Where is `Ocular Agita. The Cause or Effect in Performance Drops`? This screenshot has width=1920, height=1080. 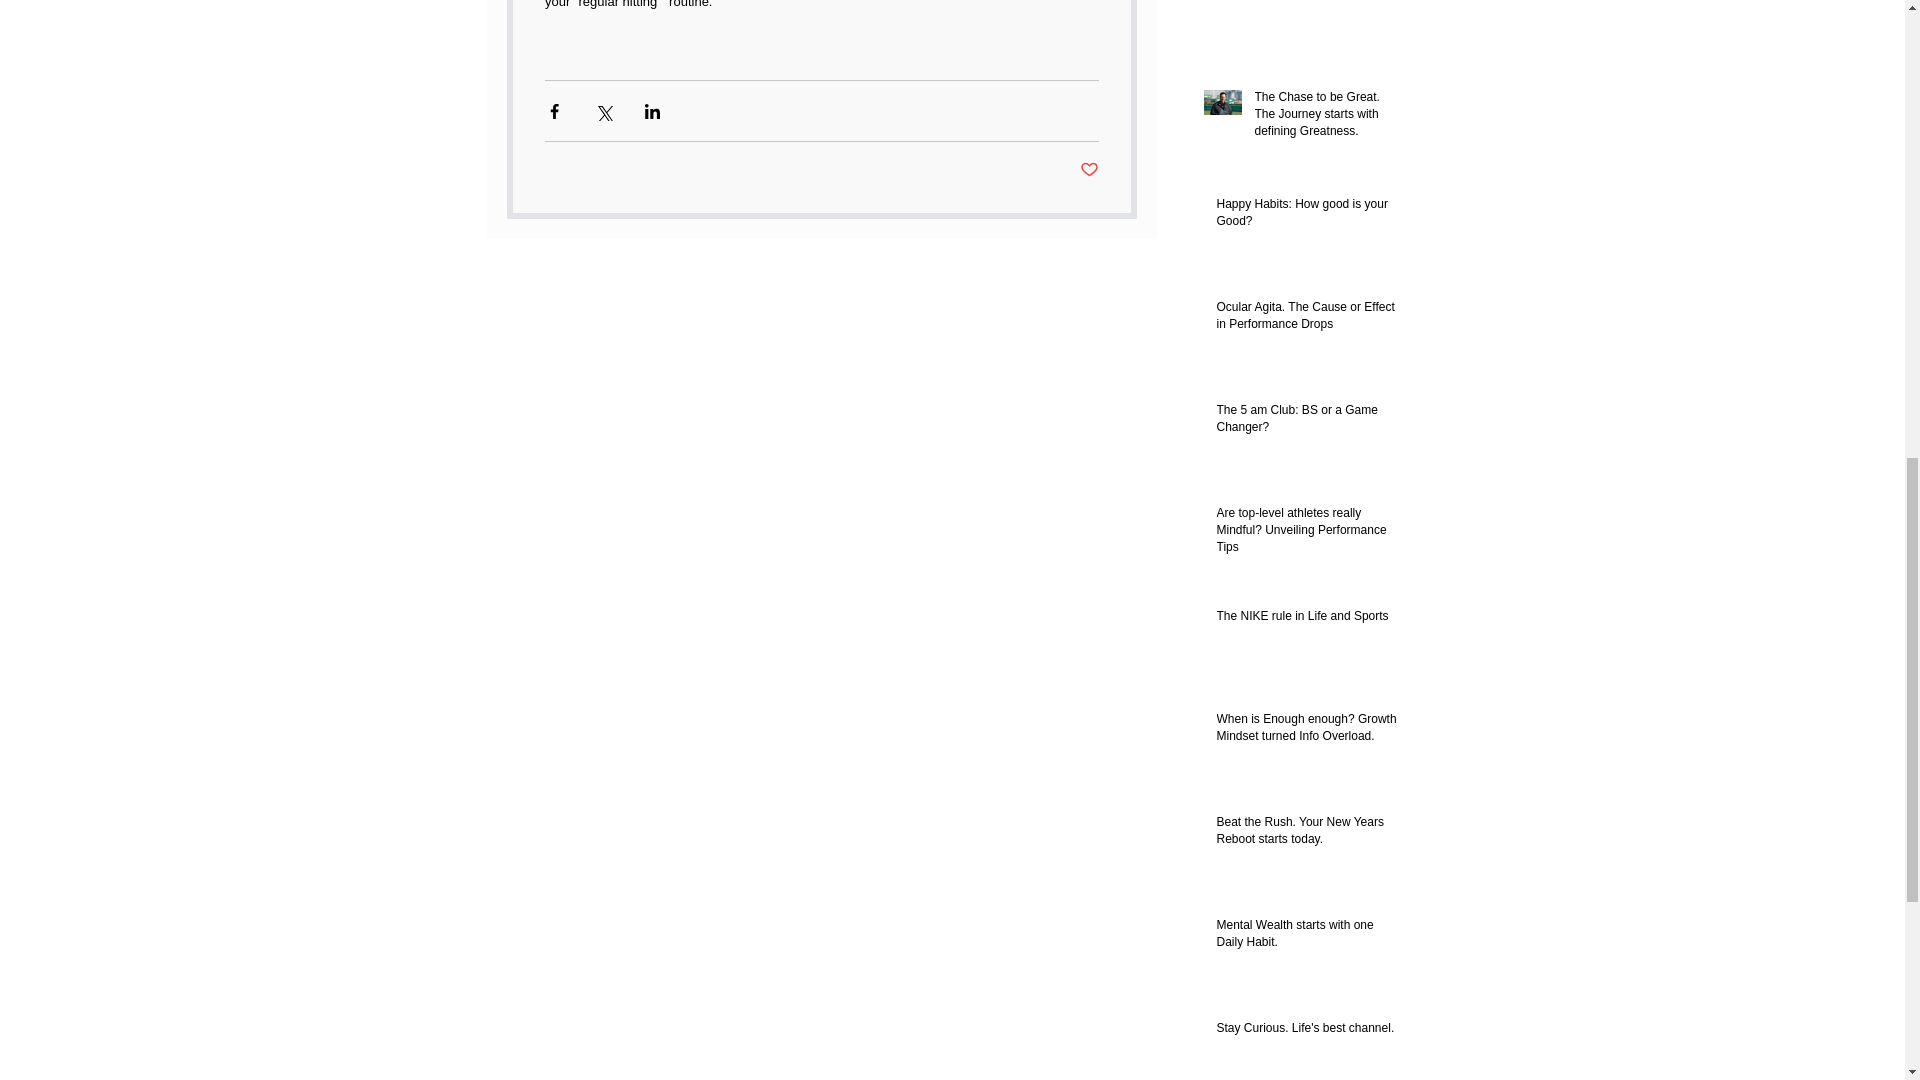 Ocular Agita. The Cause or Effect in Performance Drops is located at coordinates (1306, 320).